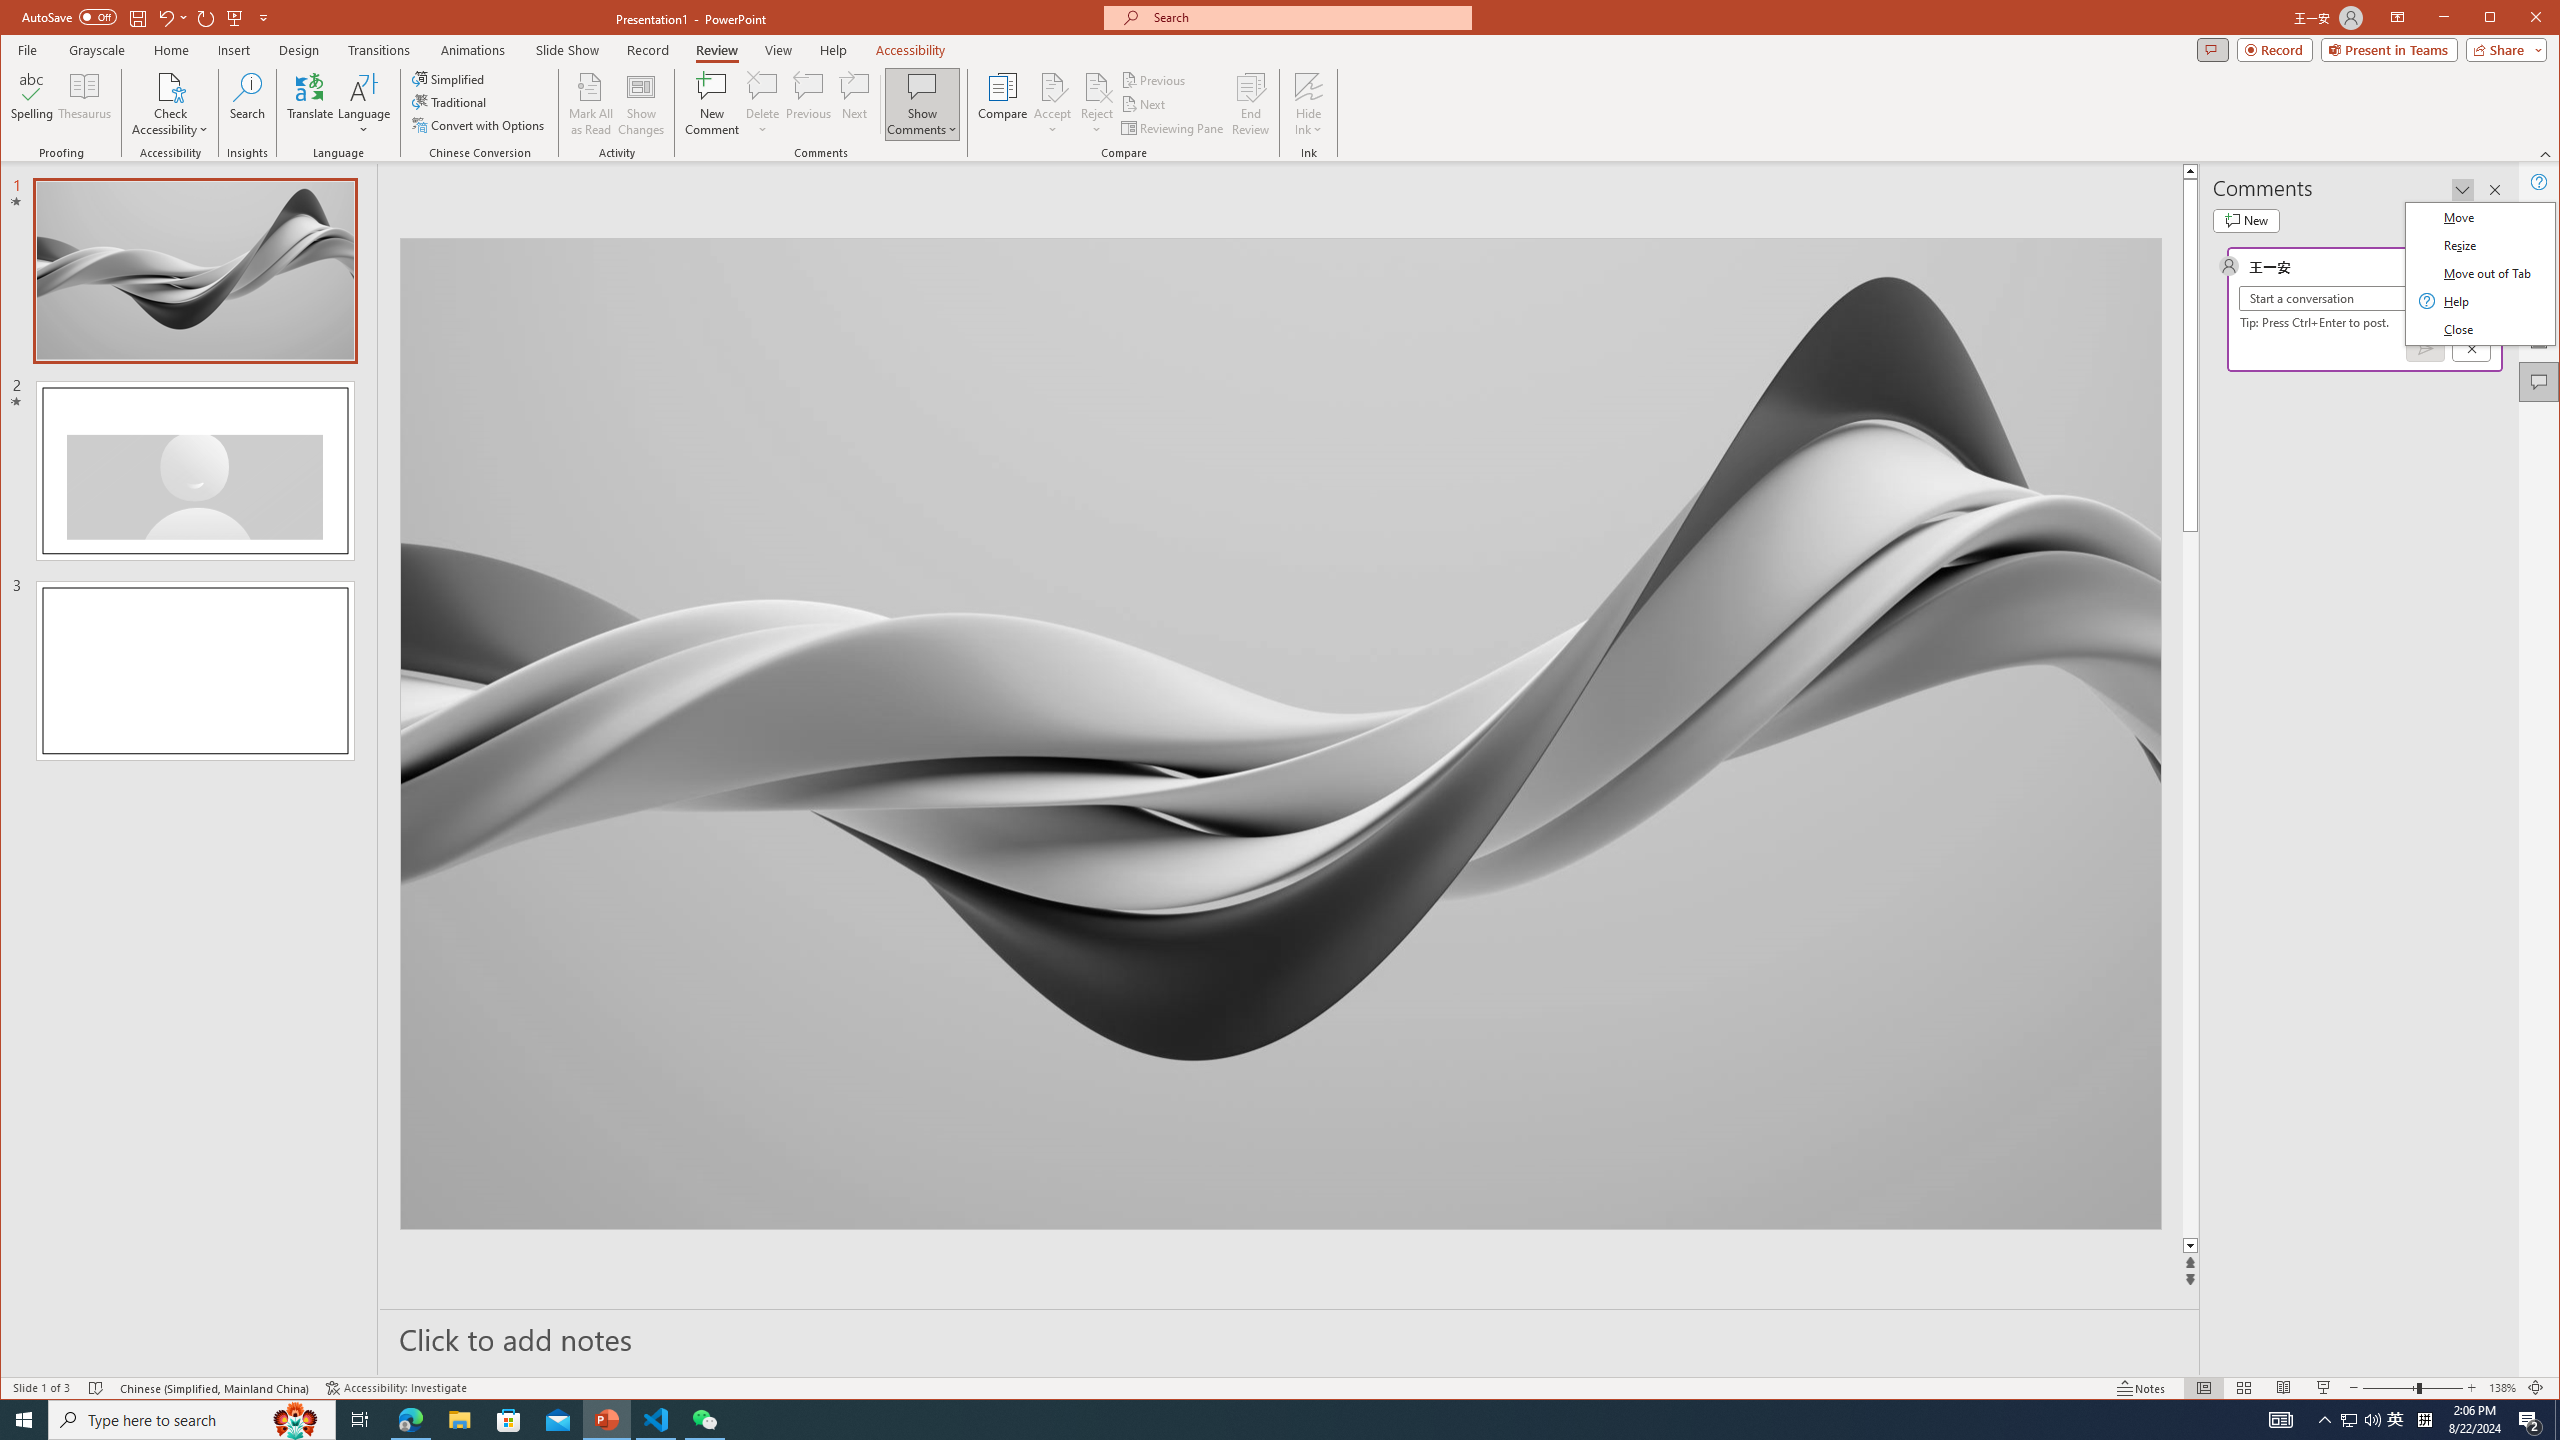 The width and height of the screenshot is (2560, 1440). Describe the element at coordinates (2412, 1388) in the screenshot. I see `Zoom` at that location.